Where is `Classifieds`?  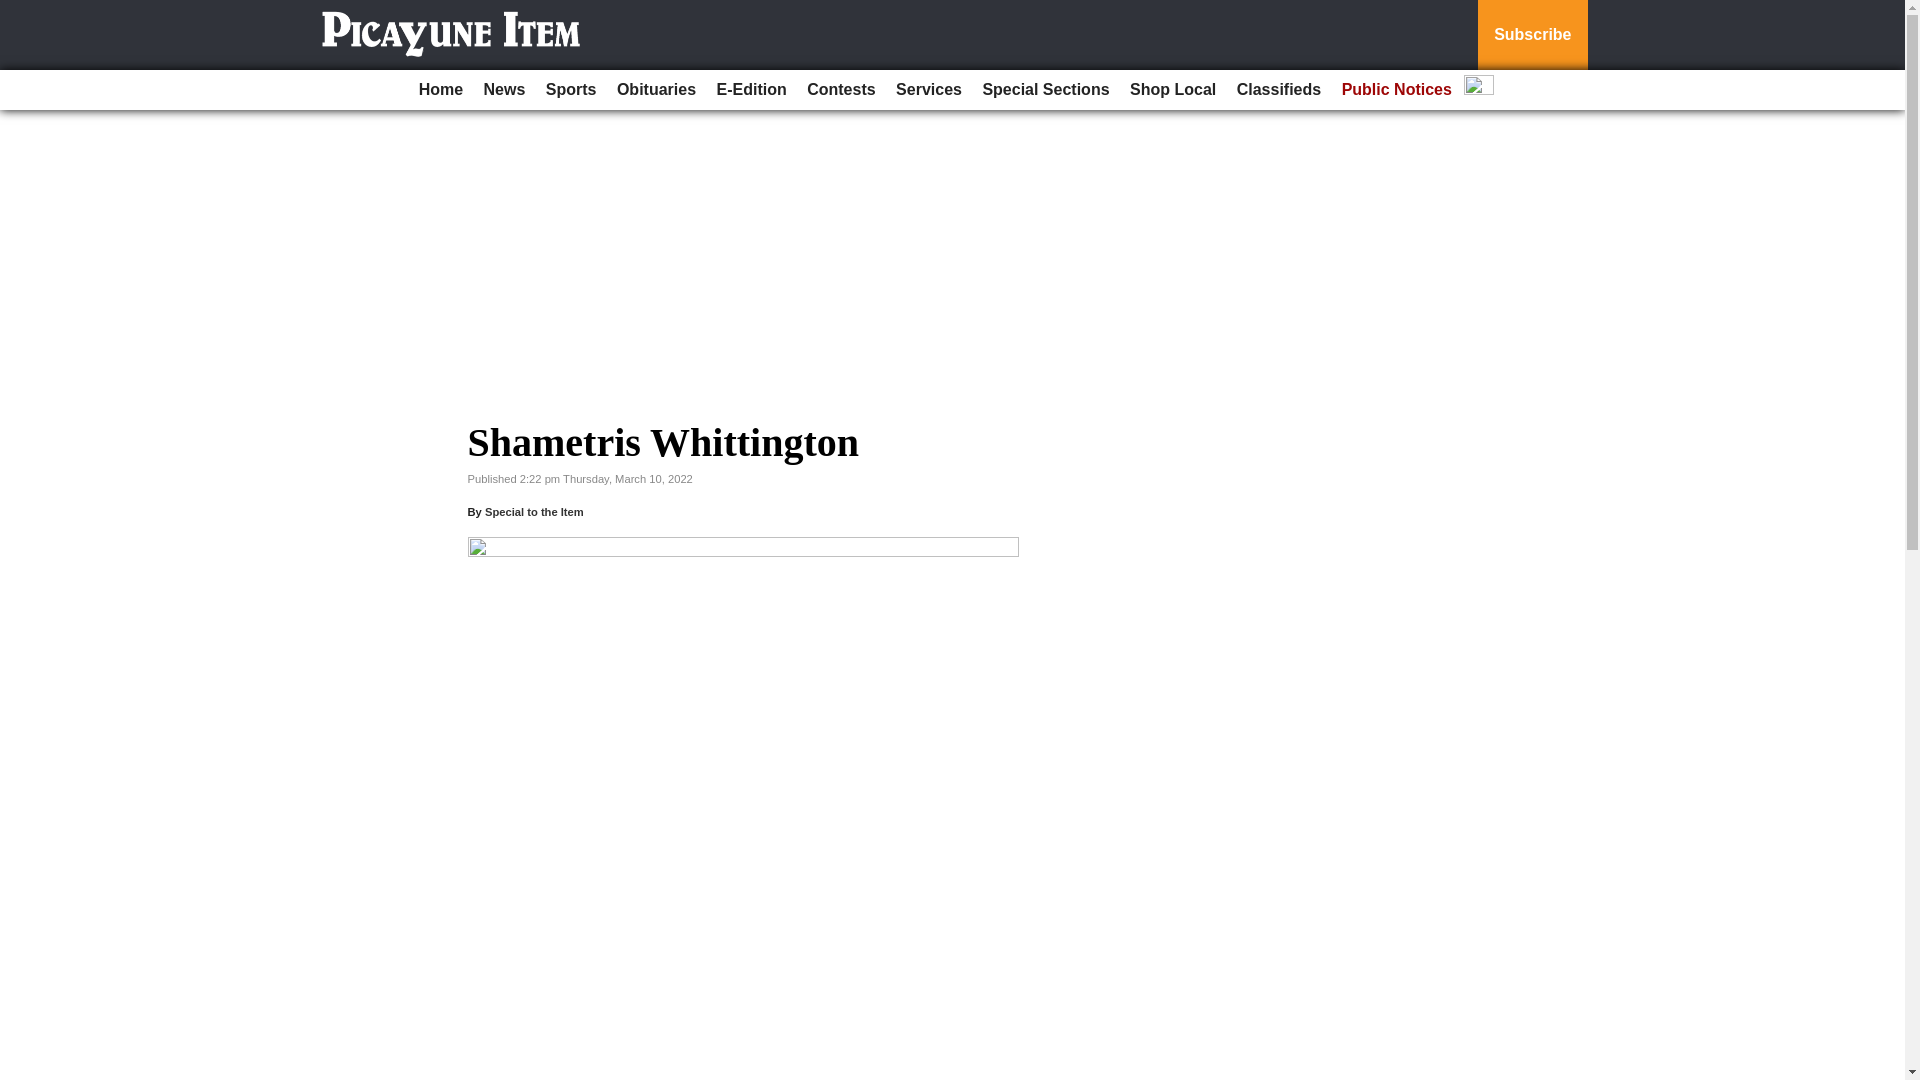 Classifieds is located at coordinates (1278, 90).